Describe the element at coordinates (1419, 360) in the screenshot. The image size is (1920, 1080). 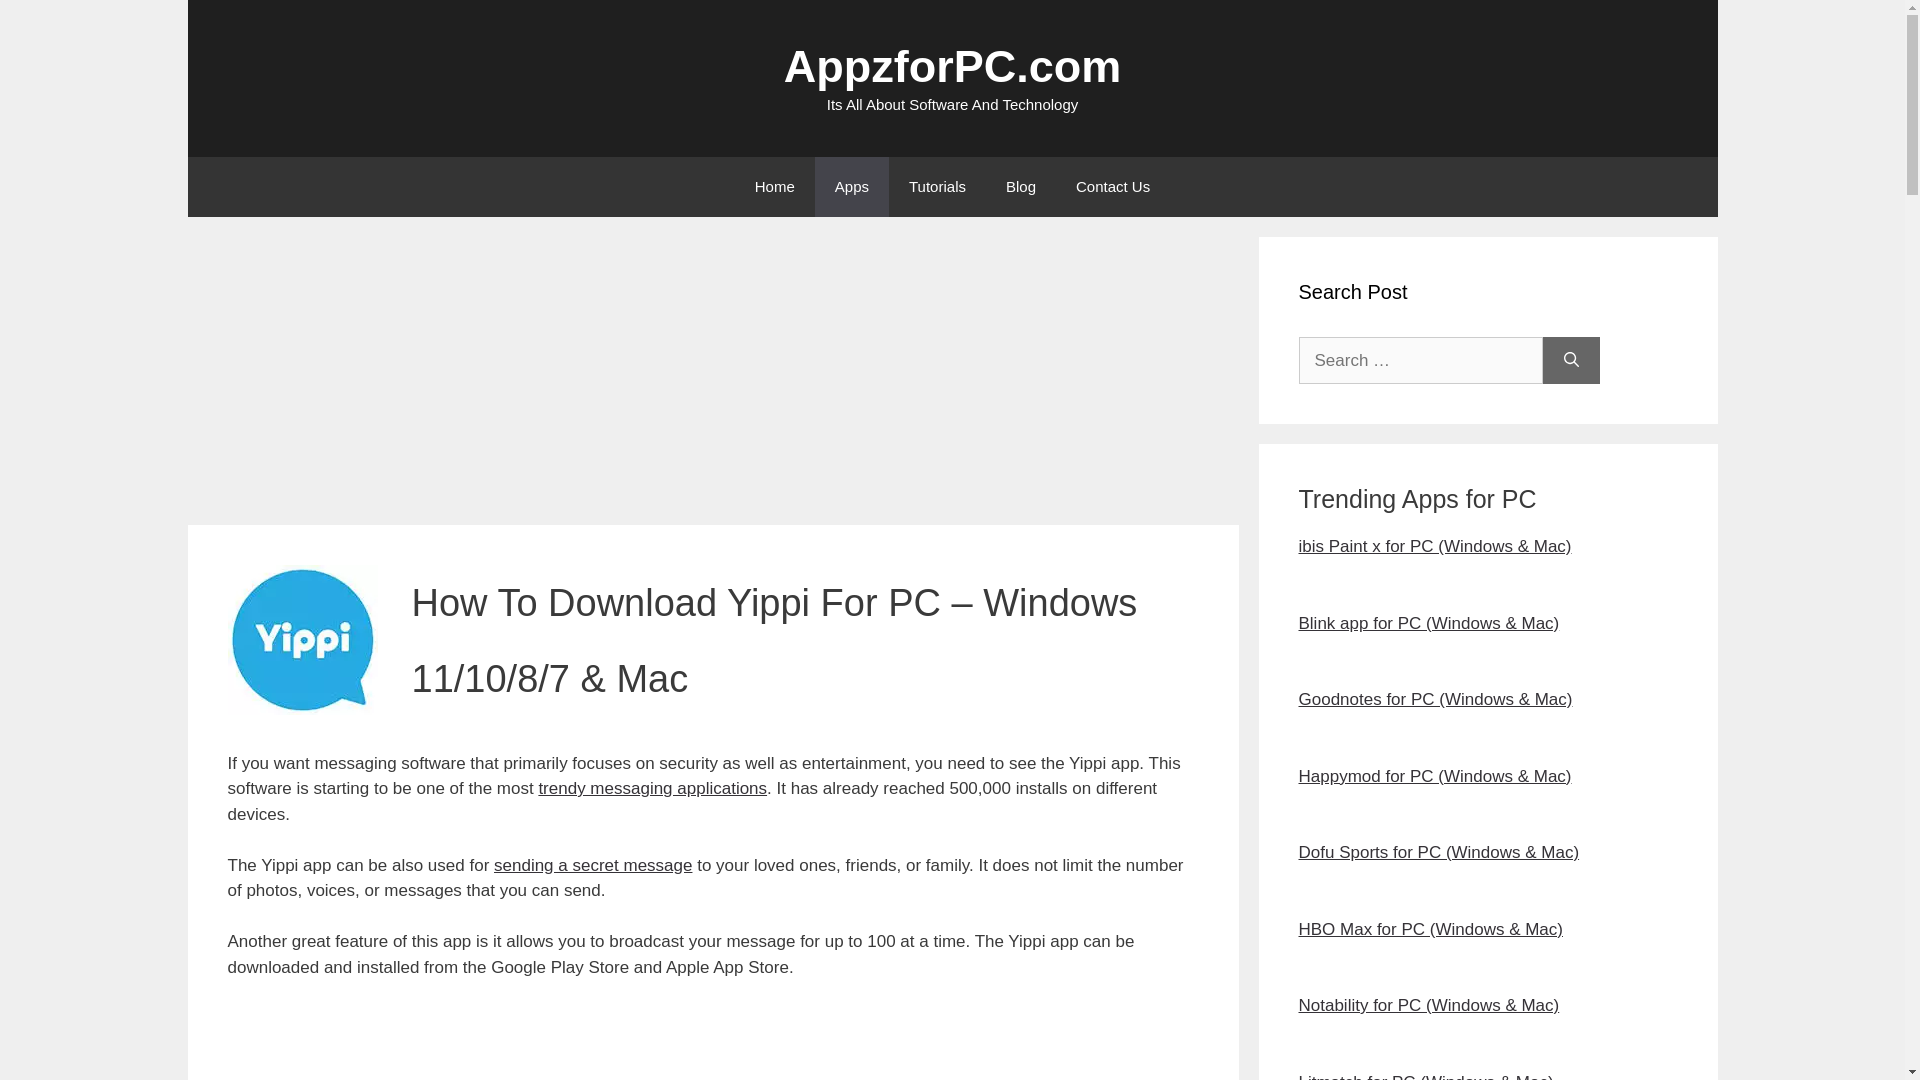
I see `Search for:` at that location.